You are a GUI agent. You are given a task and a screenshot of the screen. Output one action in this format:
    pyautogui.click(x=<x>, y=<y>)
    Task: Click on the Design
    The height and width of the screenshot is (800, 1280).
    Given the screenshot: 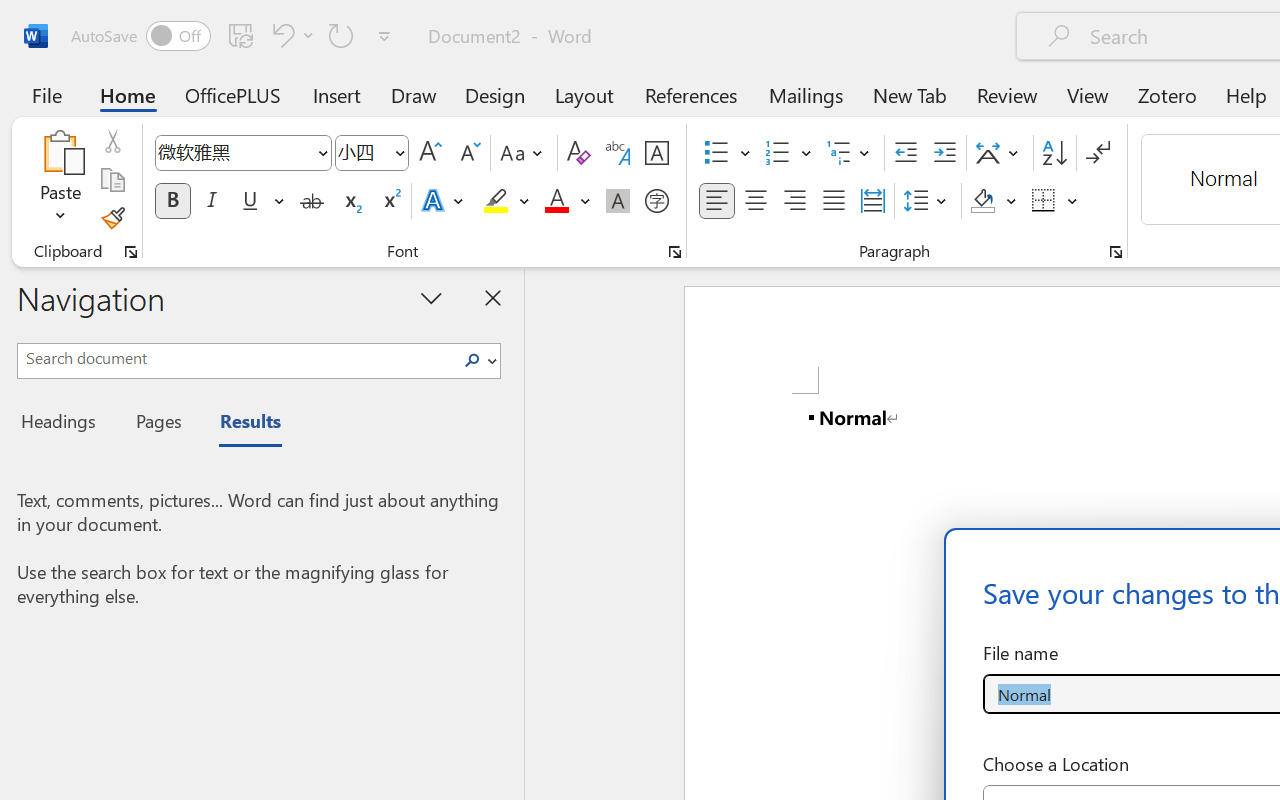 What is the action you would take?
    pyautogui.click(x=495, y=94)
    